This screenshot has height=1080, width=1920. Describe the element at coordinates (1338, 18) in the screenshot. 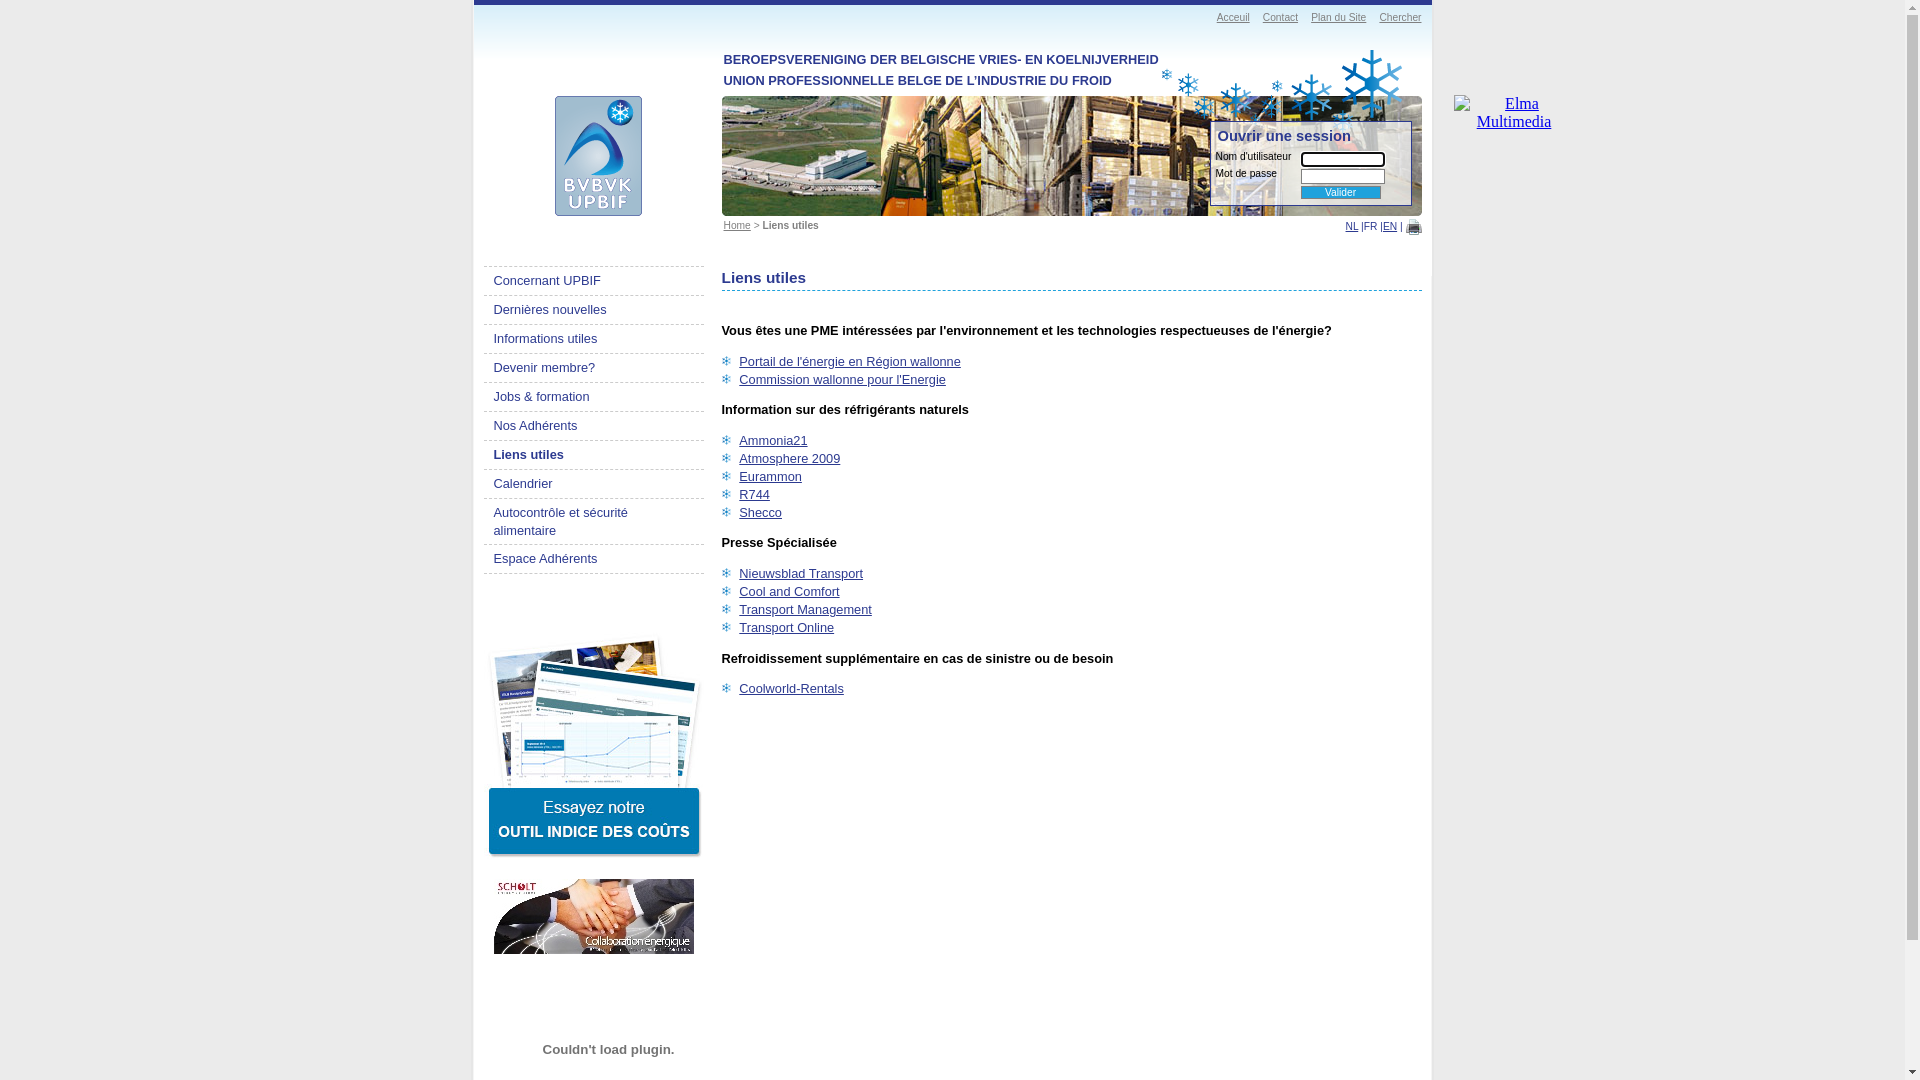

I see `Plan du Site` at that location.